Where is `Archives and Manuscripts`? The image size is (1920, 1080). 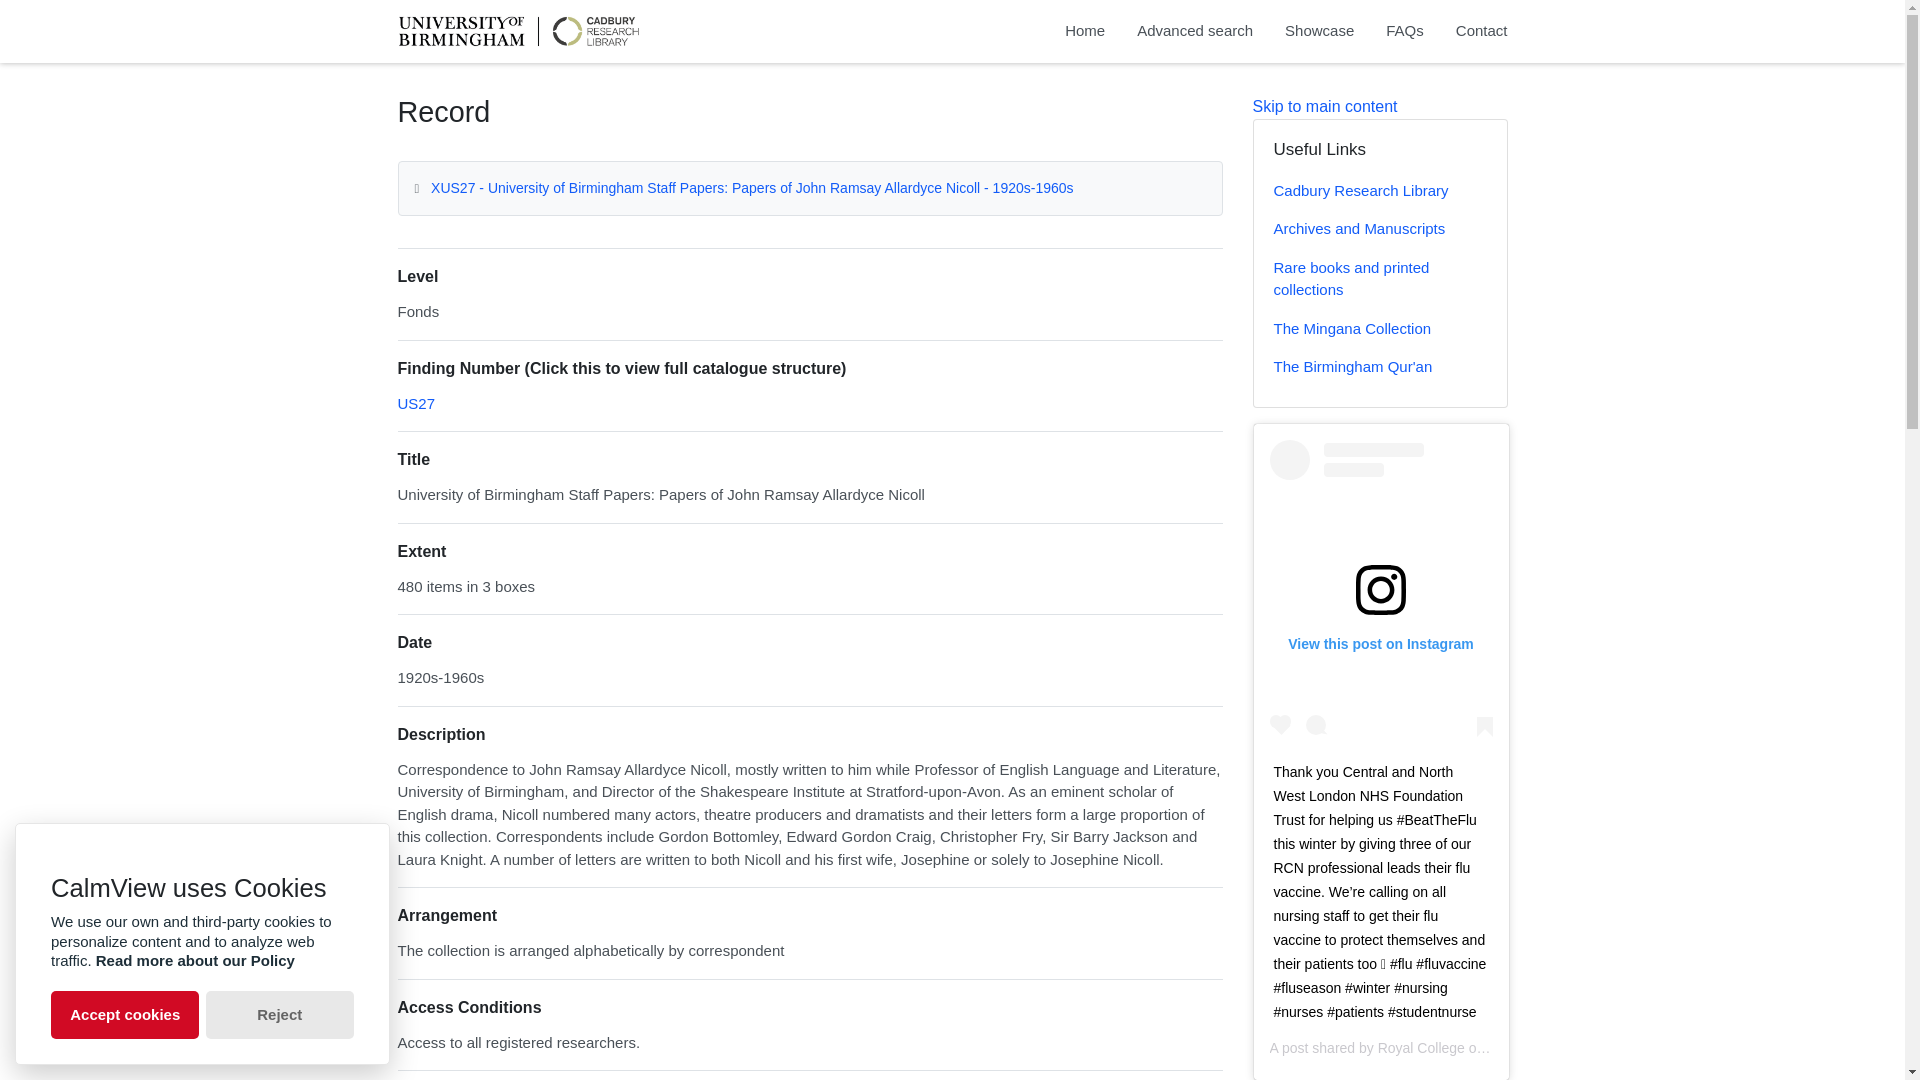
Archives and Manuscripts is located at coordinates (1380, 229).